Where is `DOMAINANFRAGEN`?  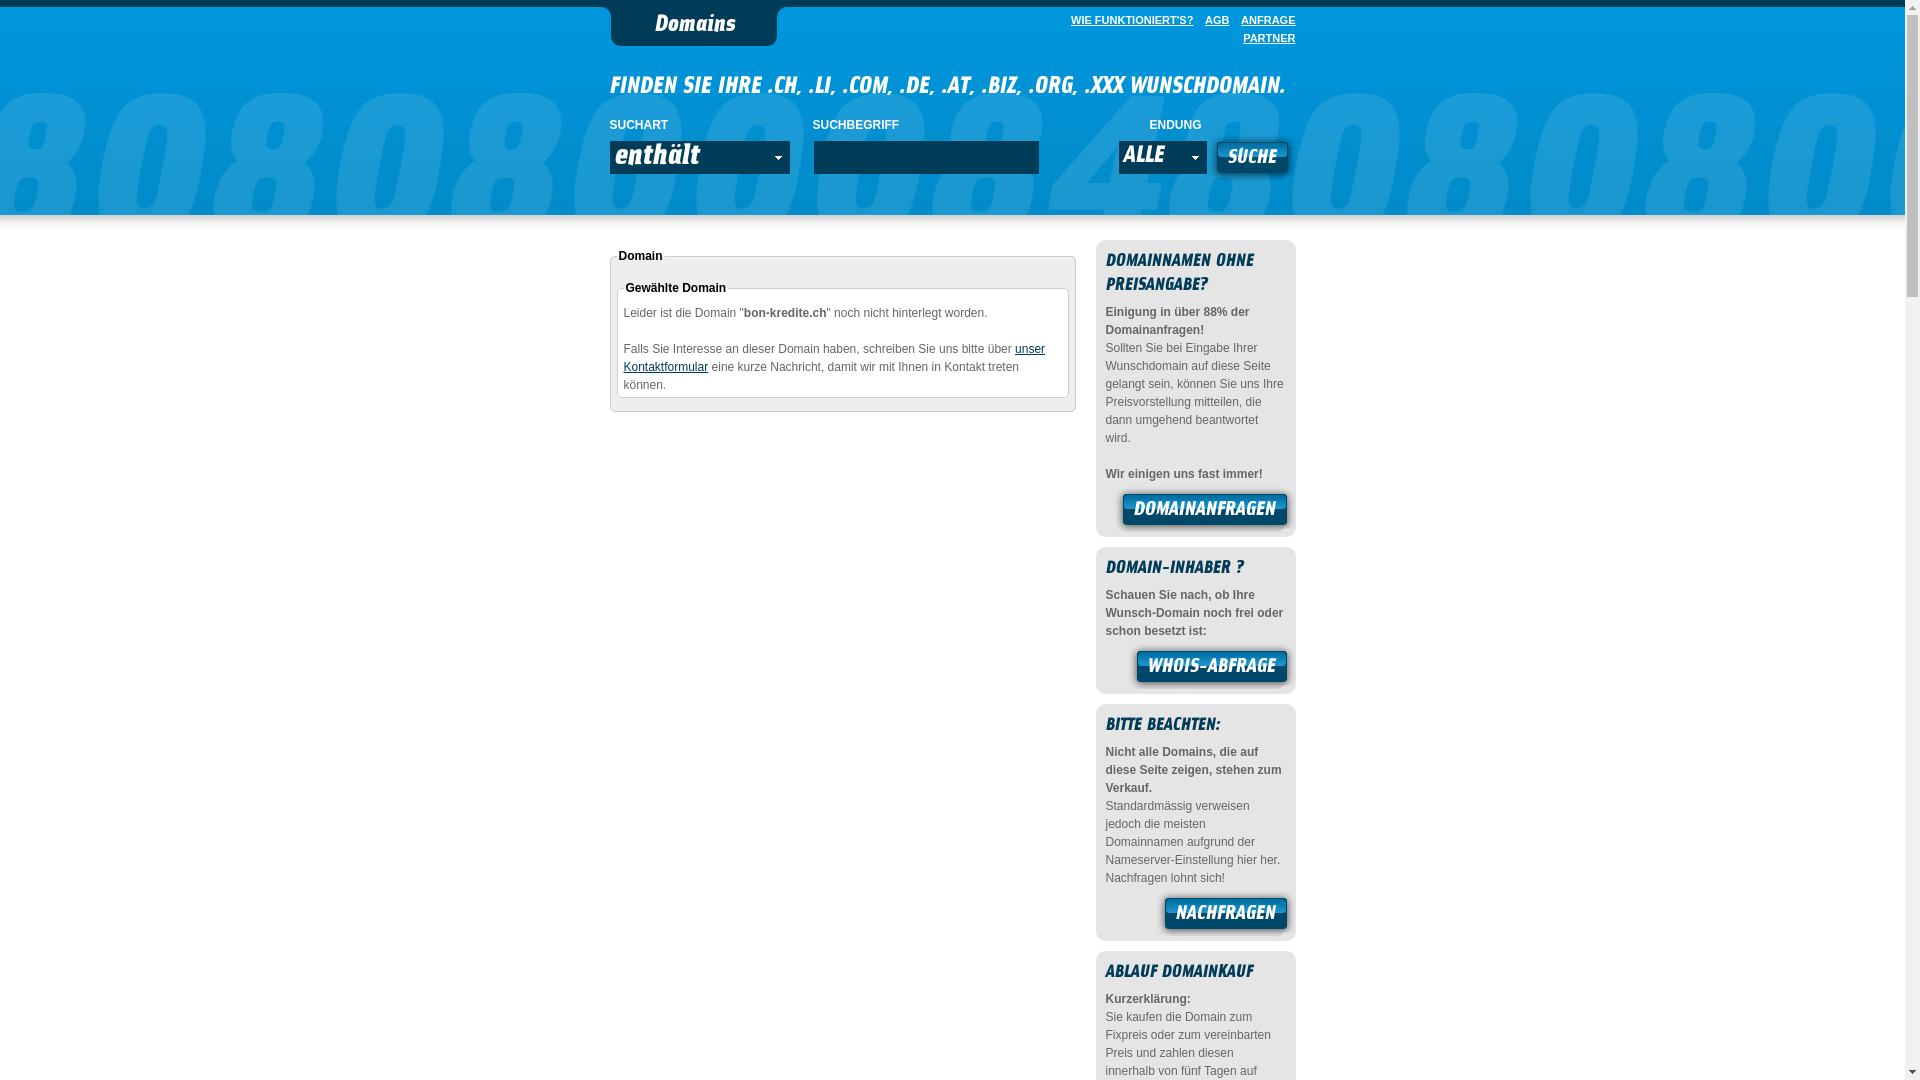
DOMAINANFRAGEN is located at coordinates (1205, 512).